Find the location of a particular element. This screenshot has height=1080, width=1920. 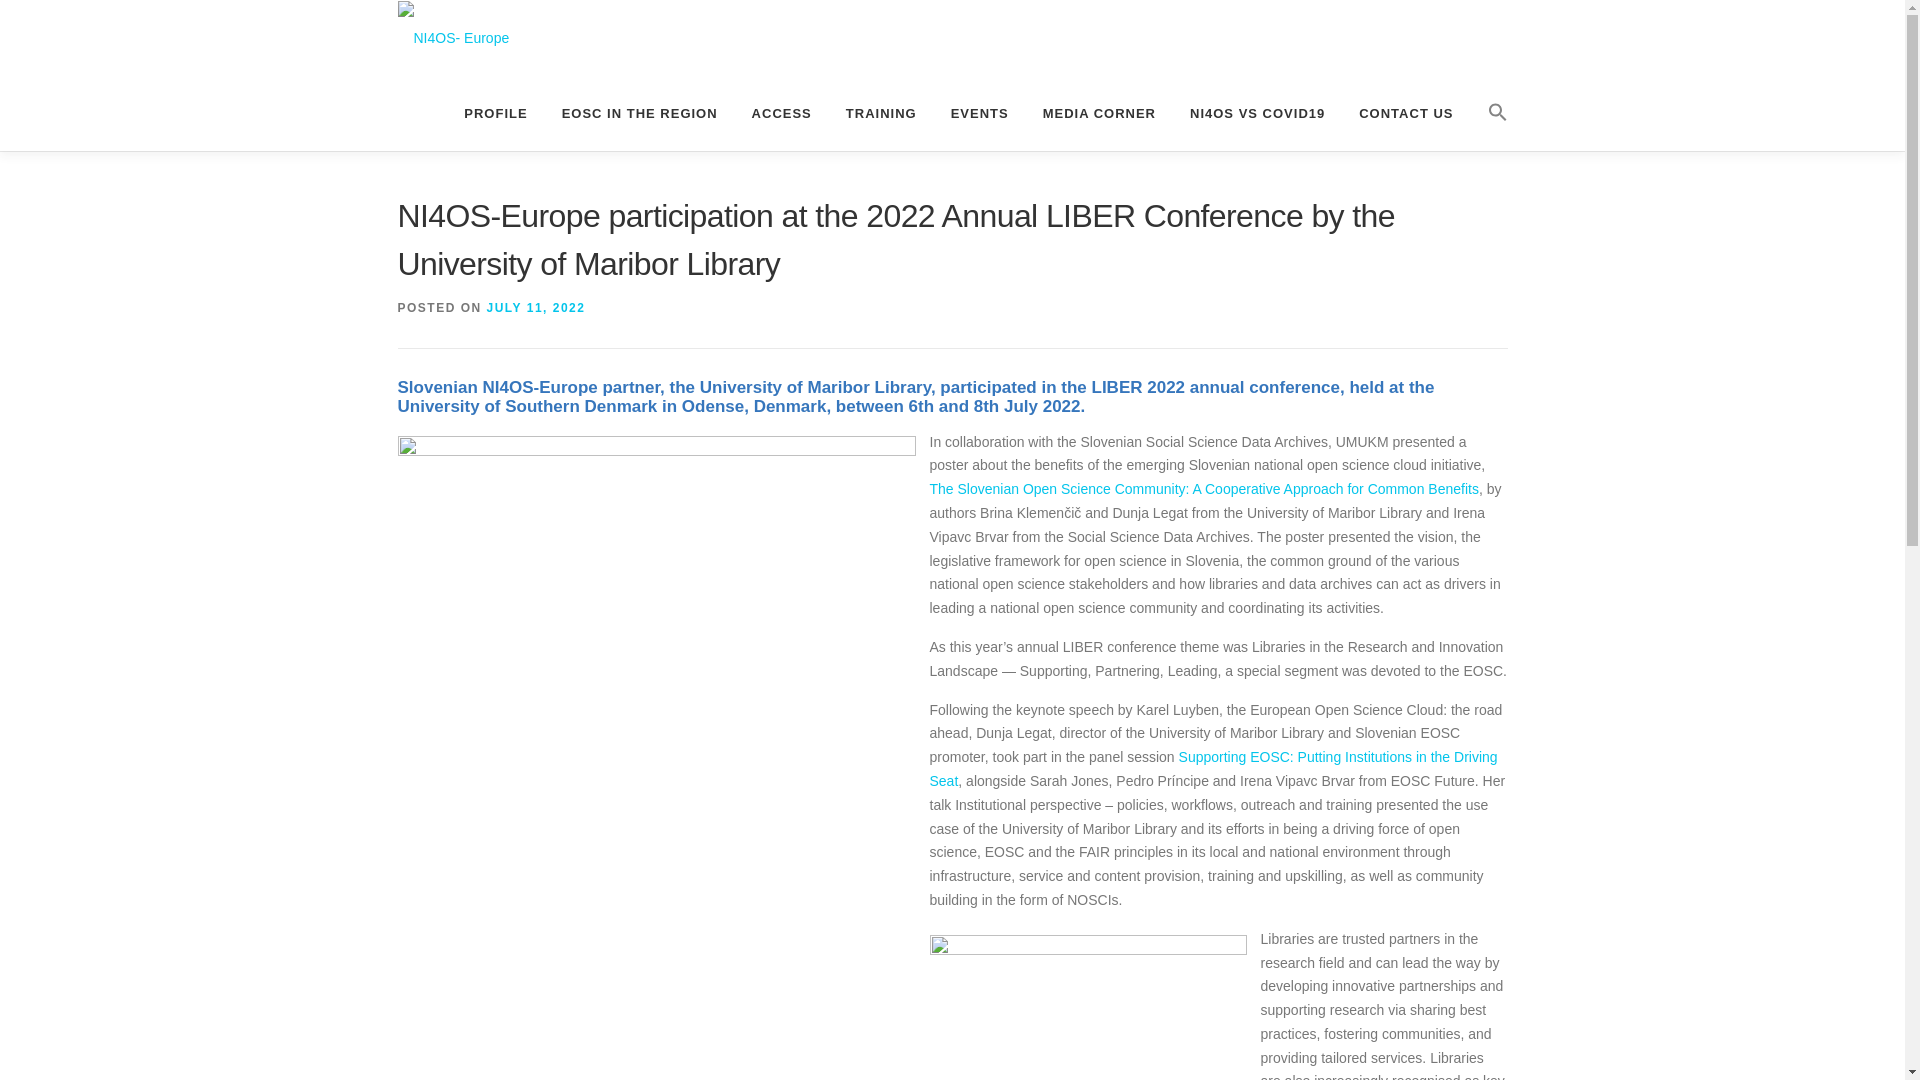

CONTACT US is located at coordinates (1406, 113).